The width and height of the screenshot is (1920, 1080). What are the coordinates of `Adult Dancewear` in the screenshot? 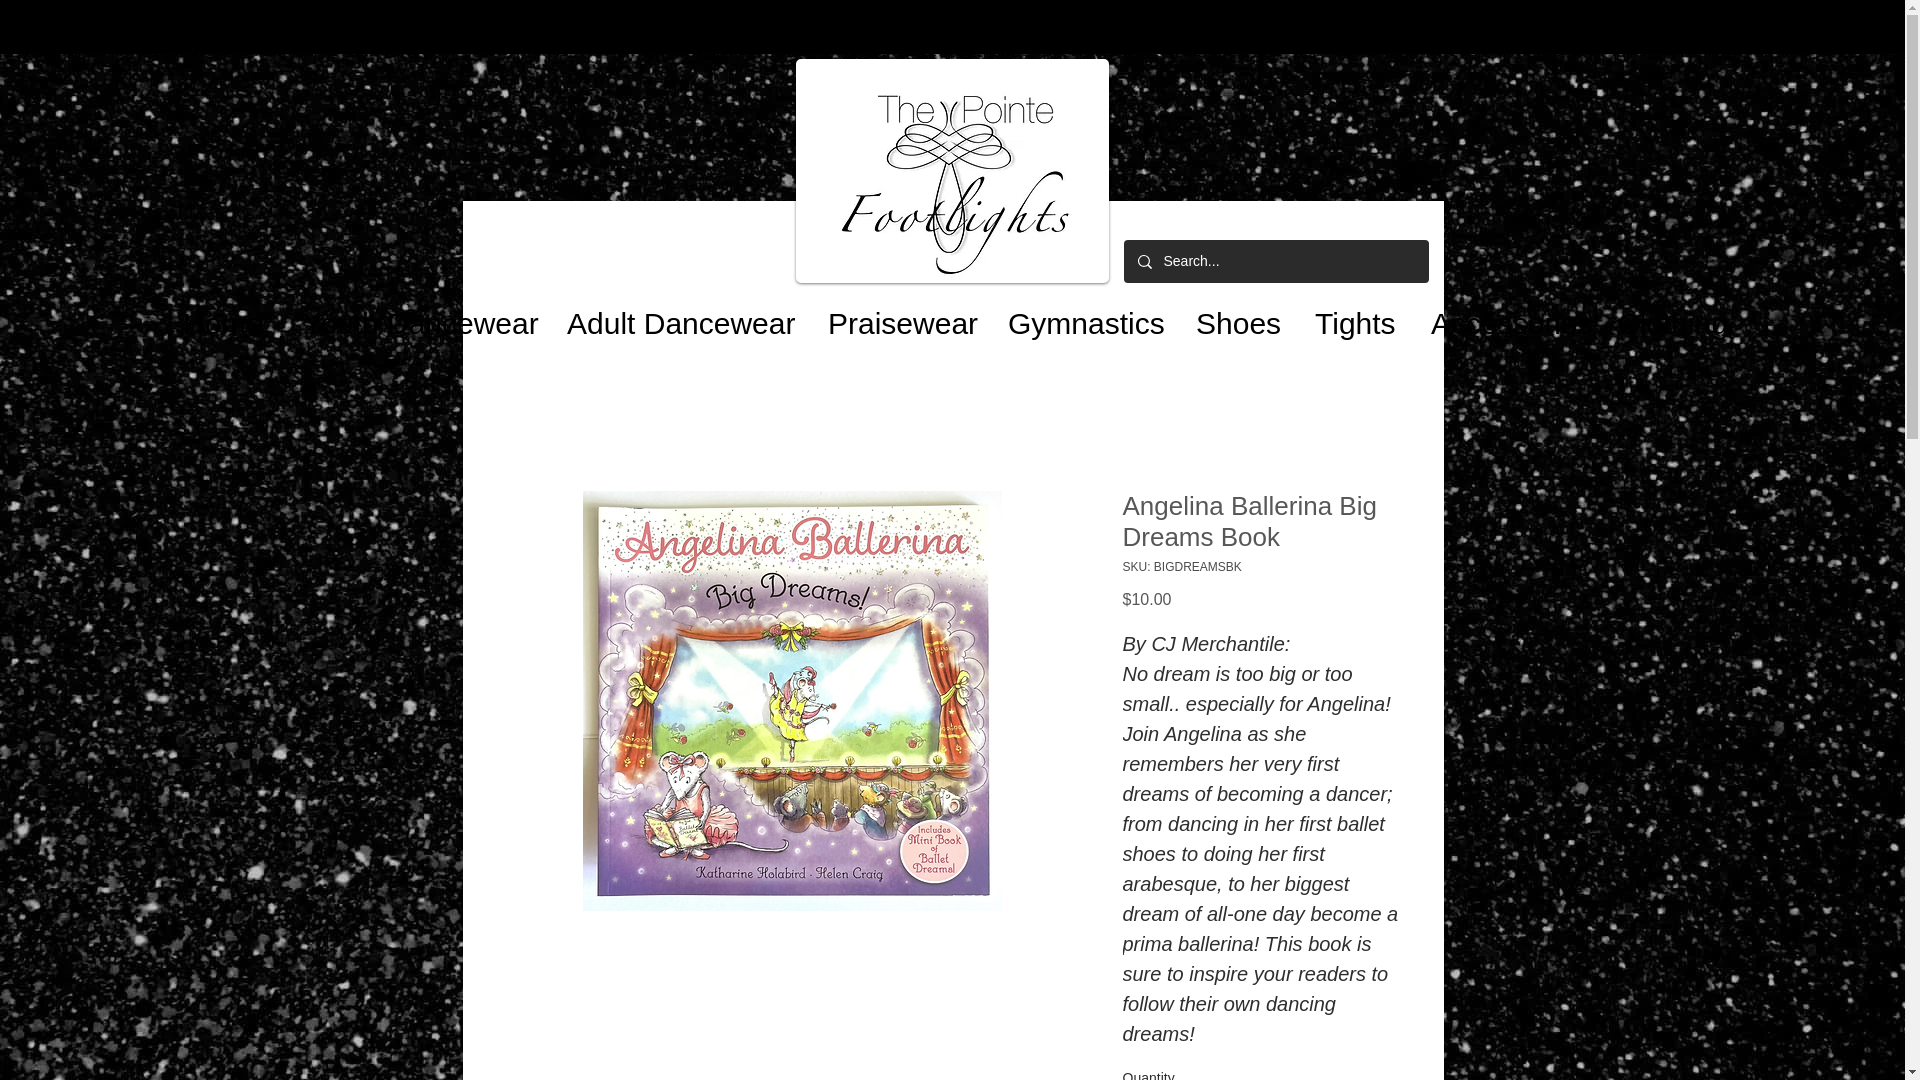 It's located at (674, 314).